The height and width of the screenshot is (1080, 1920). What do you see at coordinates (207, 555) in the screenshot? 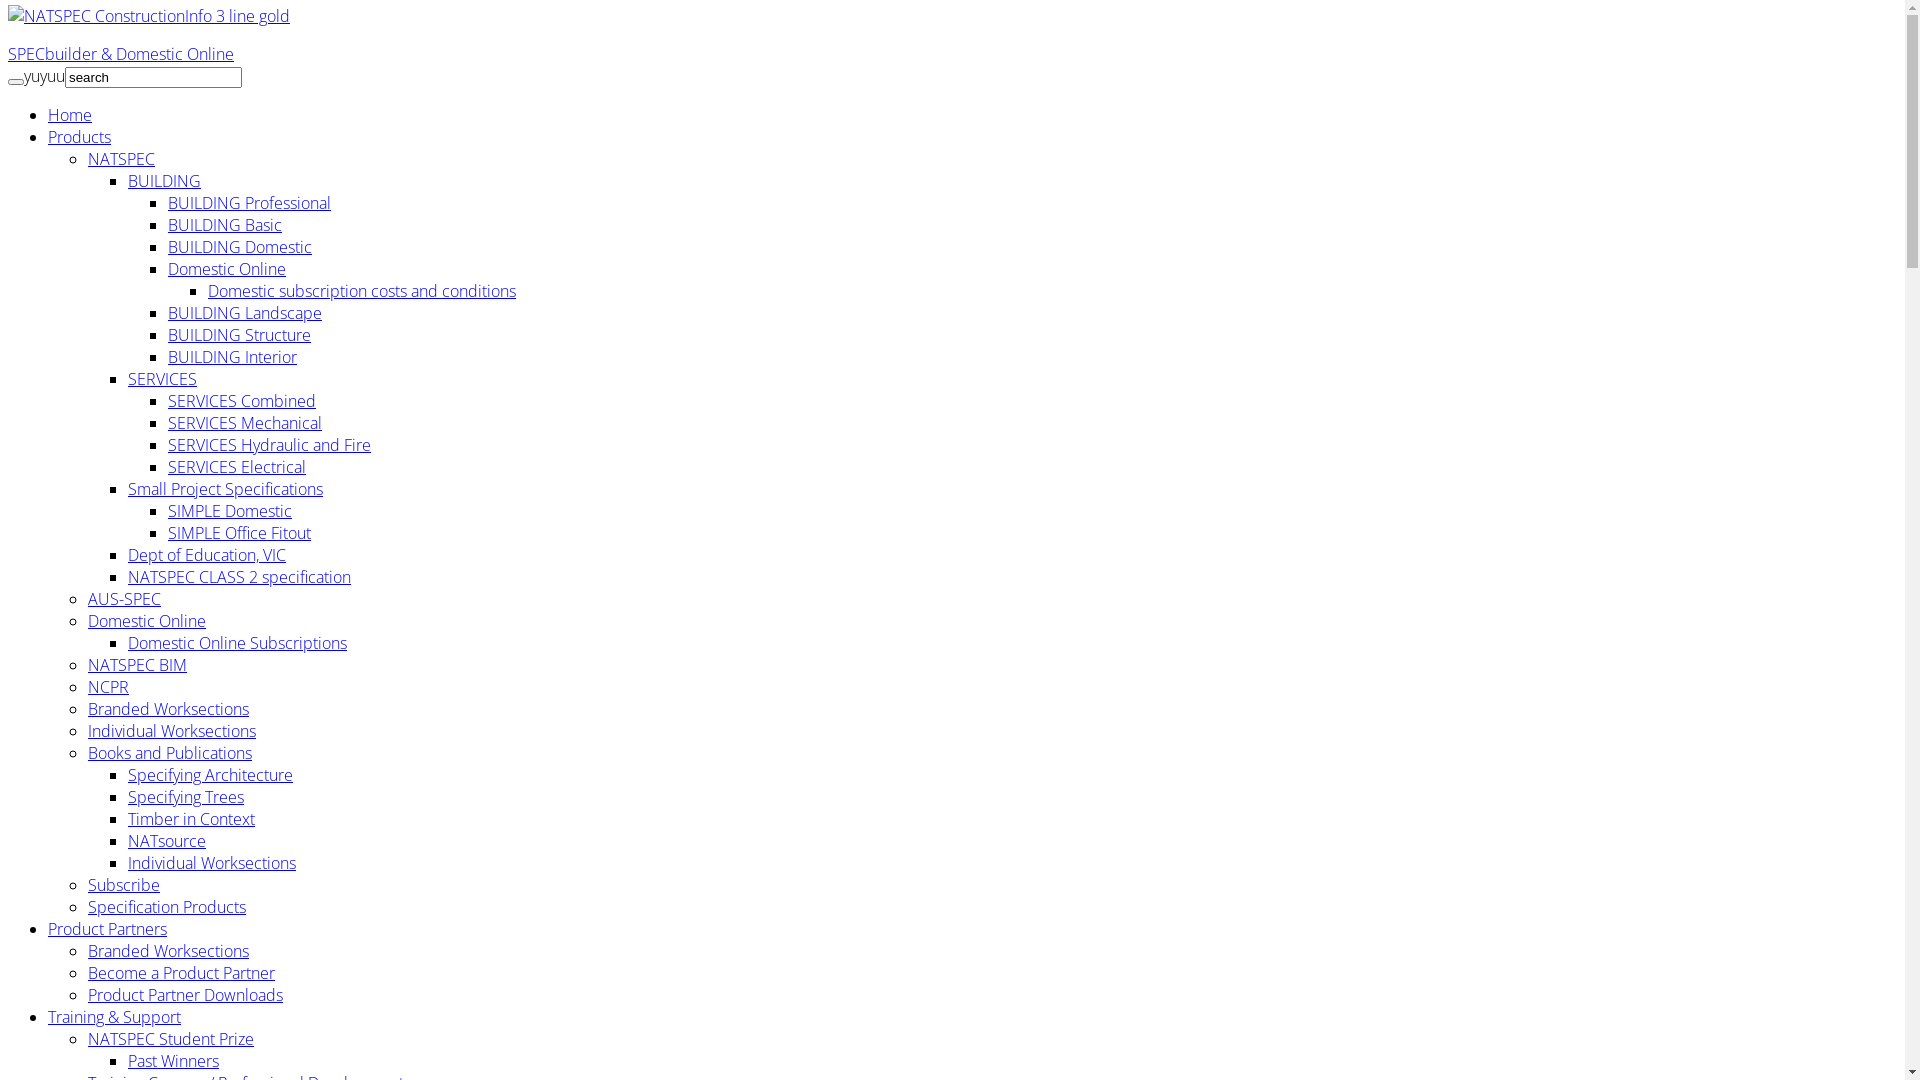
I see `Dept of Education, VIC` at bounding box center [207, 555].